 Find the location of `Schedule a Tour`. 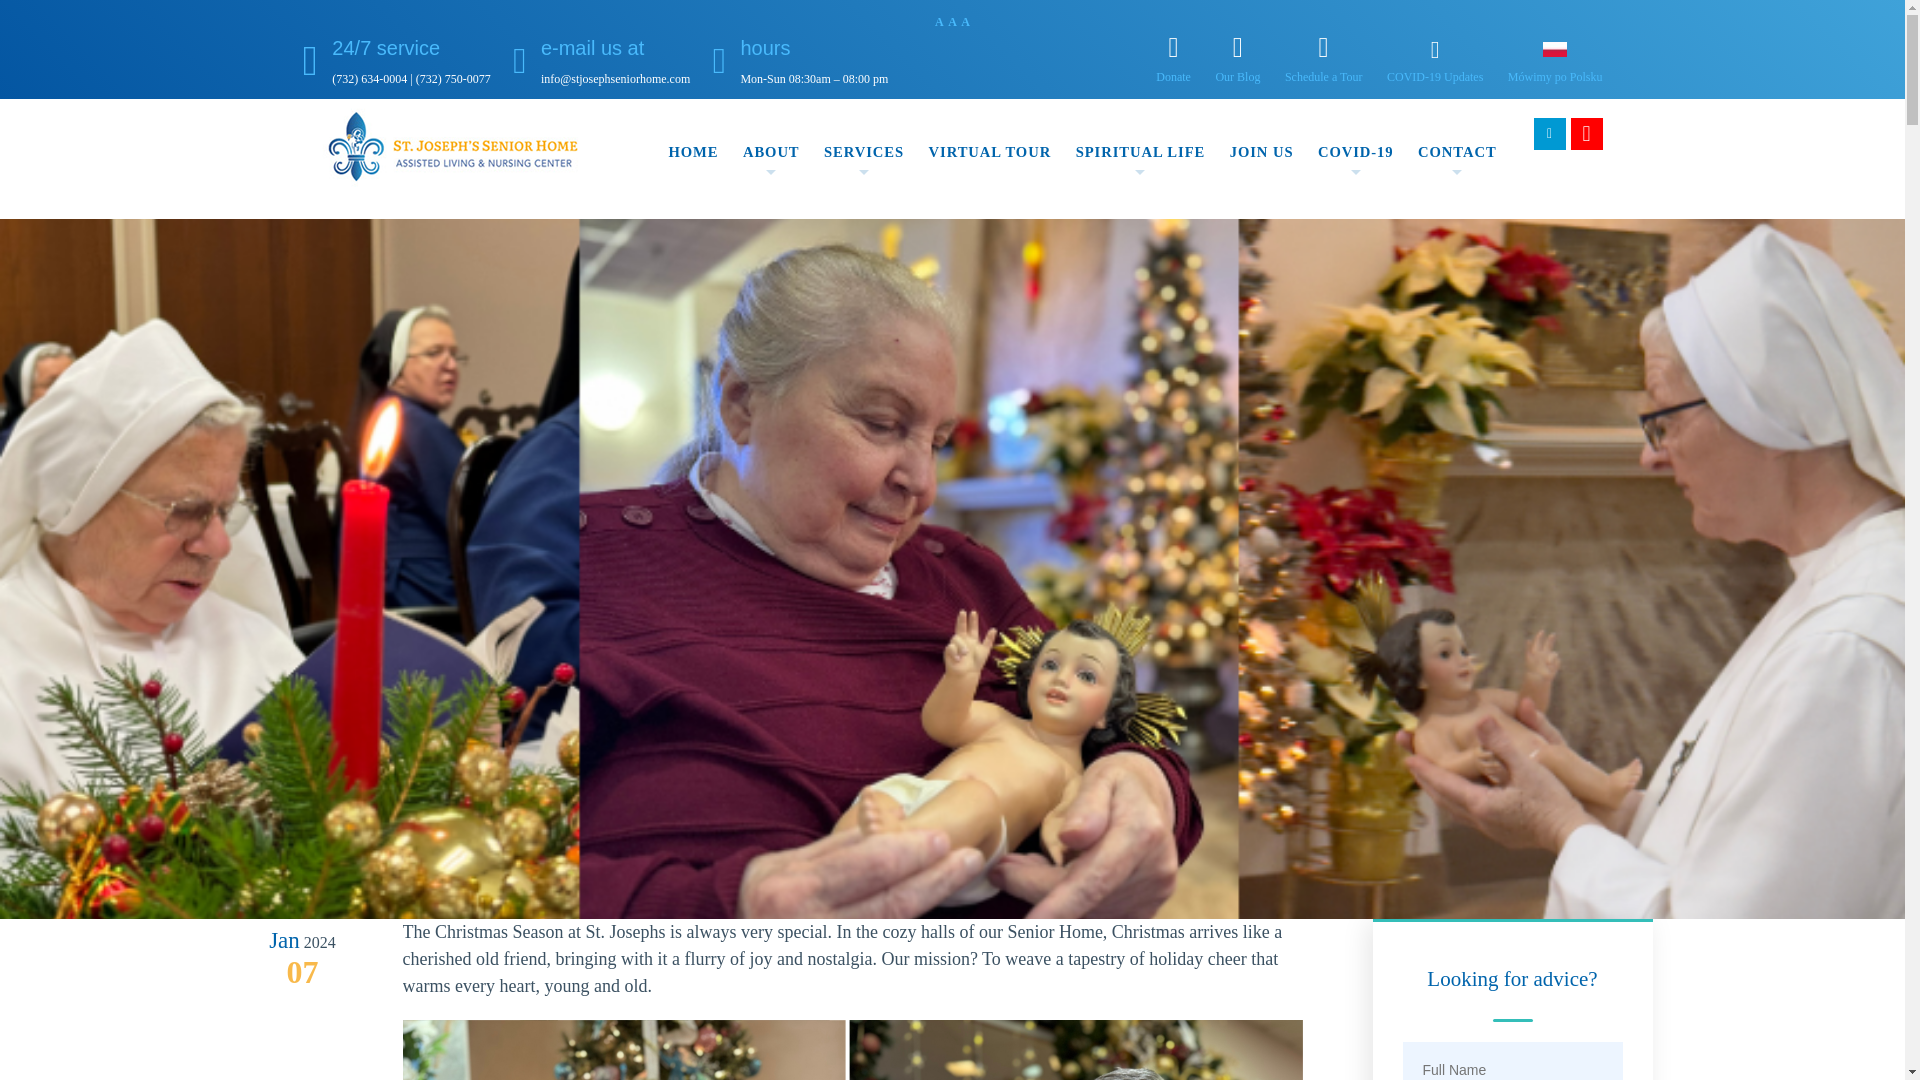

Schedule a Tour is located at coordinates (1324, 60).